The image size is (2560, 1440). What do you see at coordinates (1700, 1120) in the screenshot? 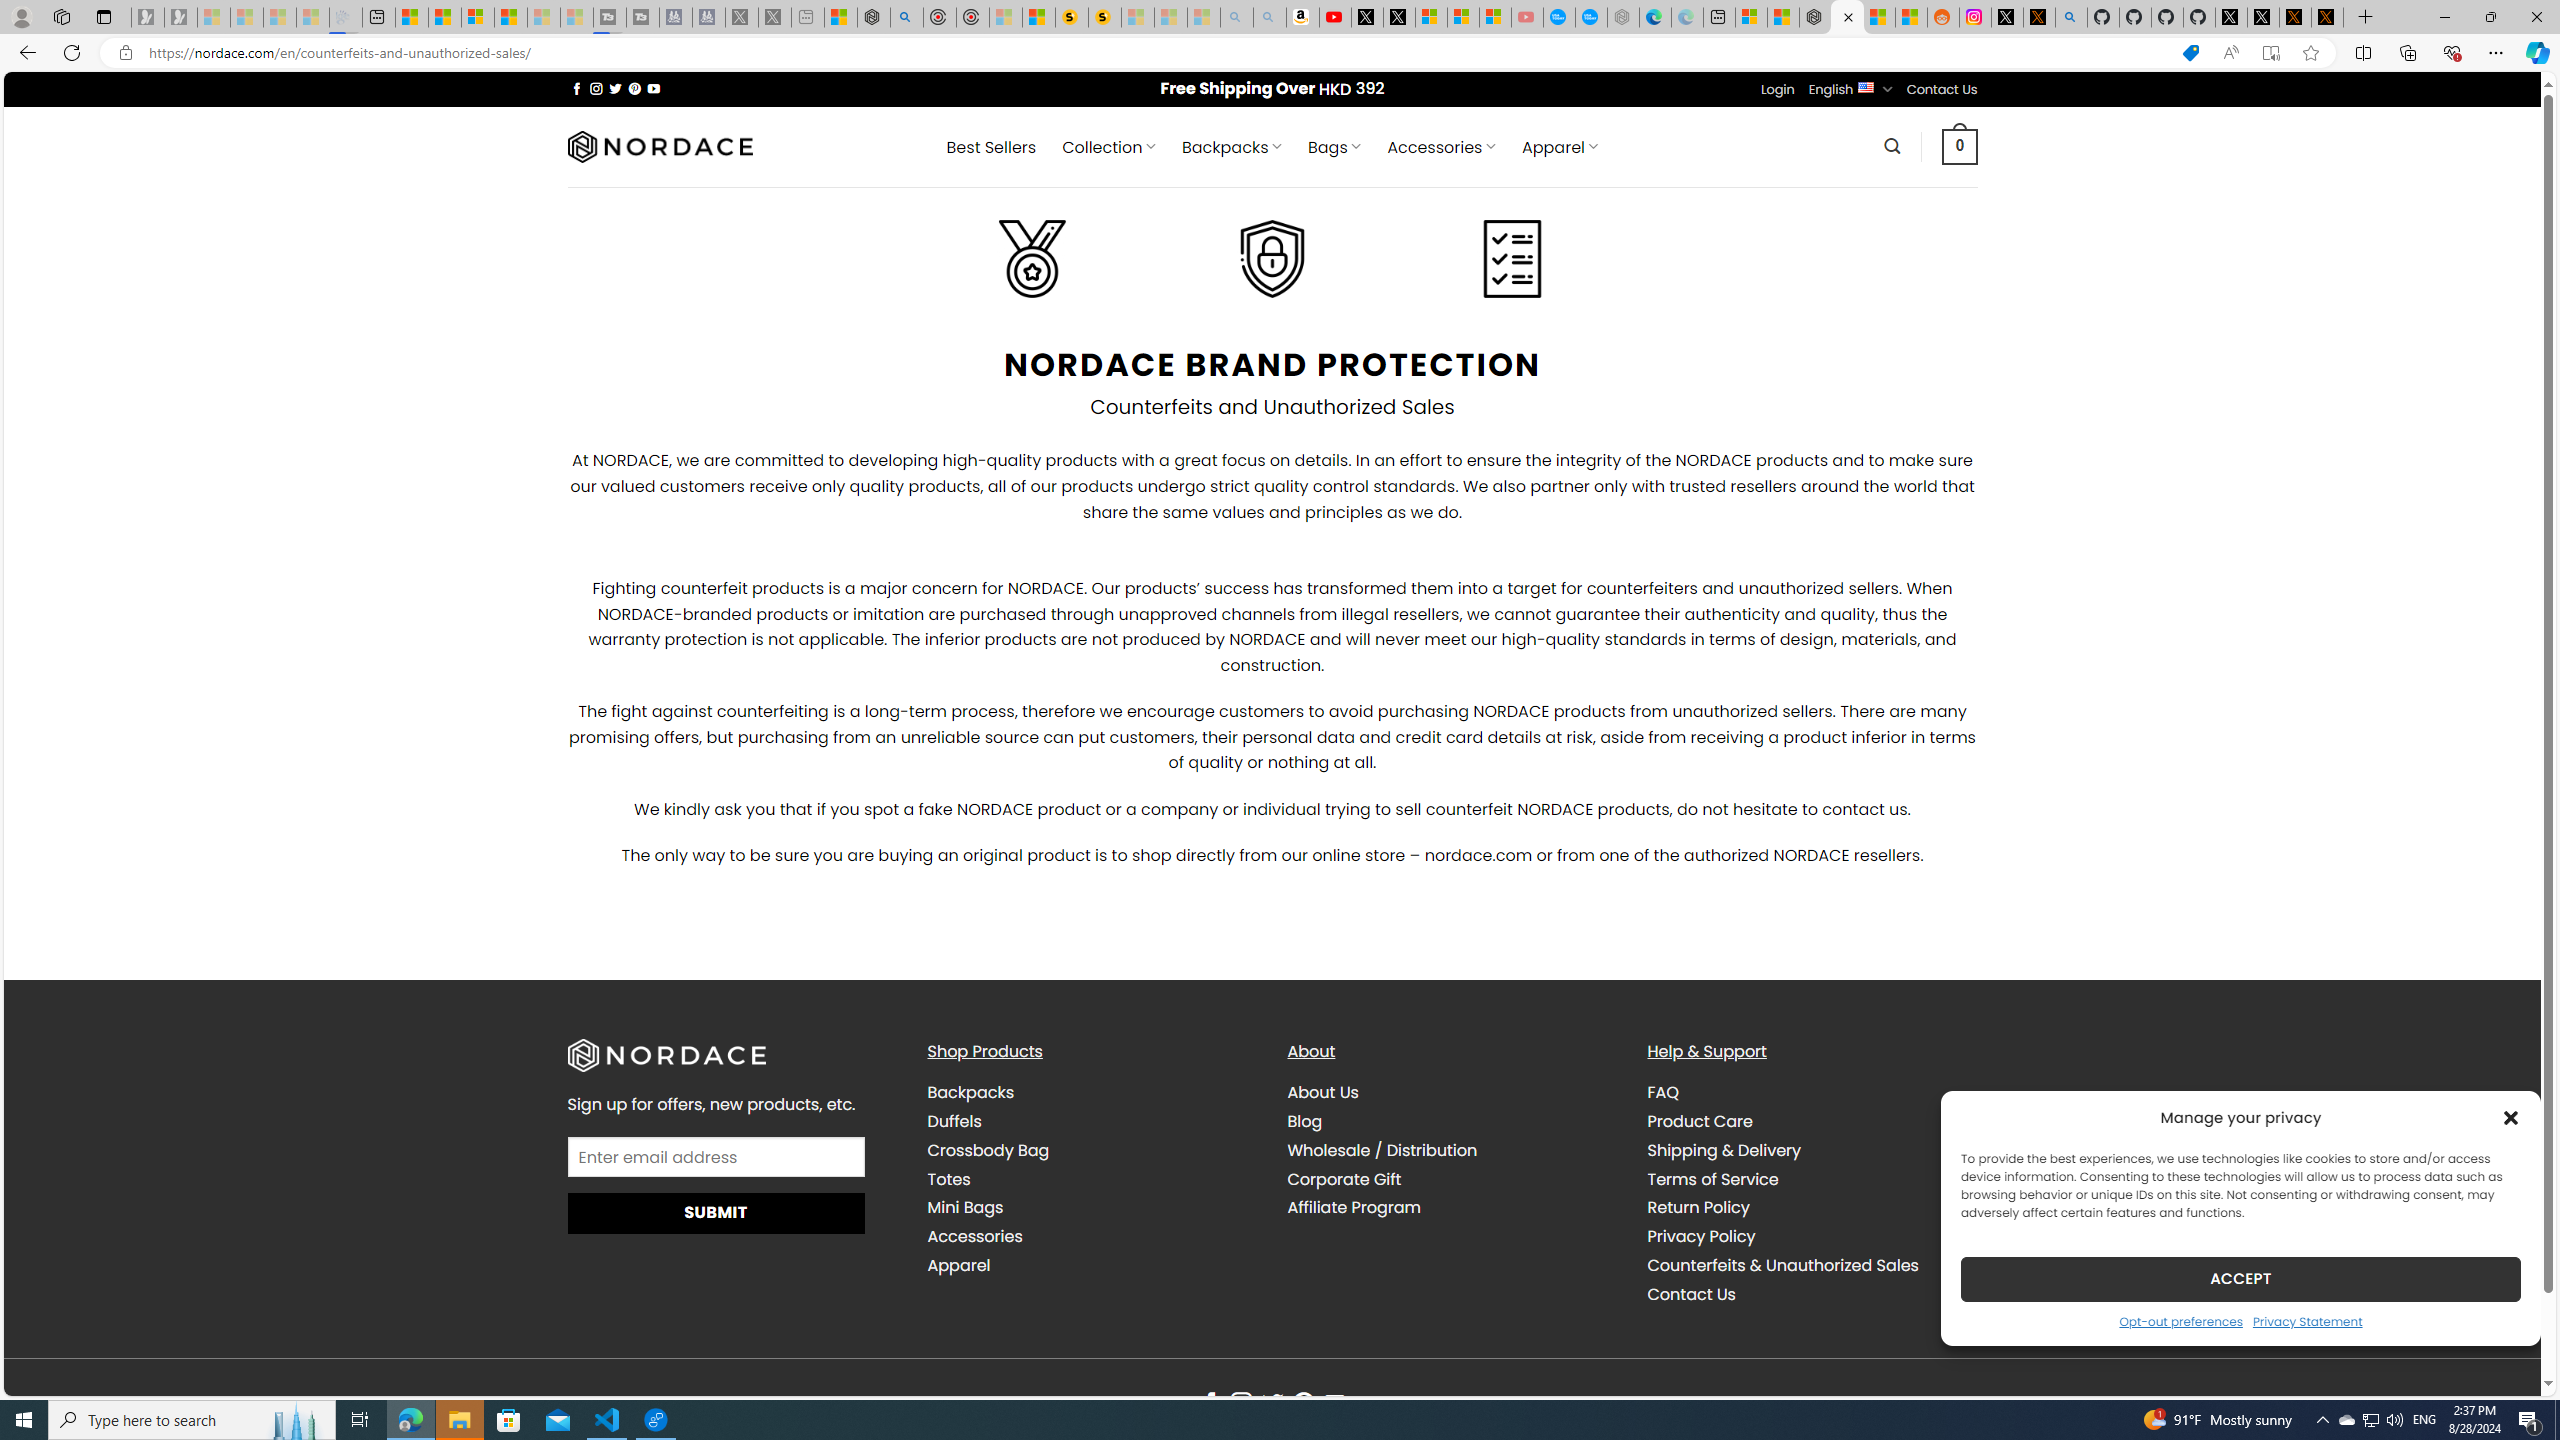
I see `Product Care` at bounding box center [1700, 1120].